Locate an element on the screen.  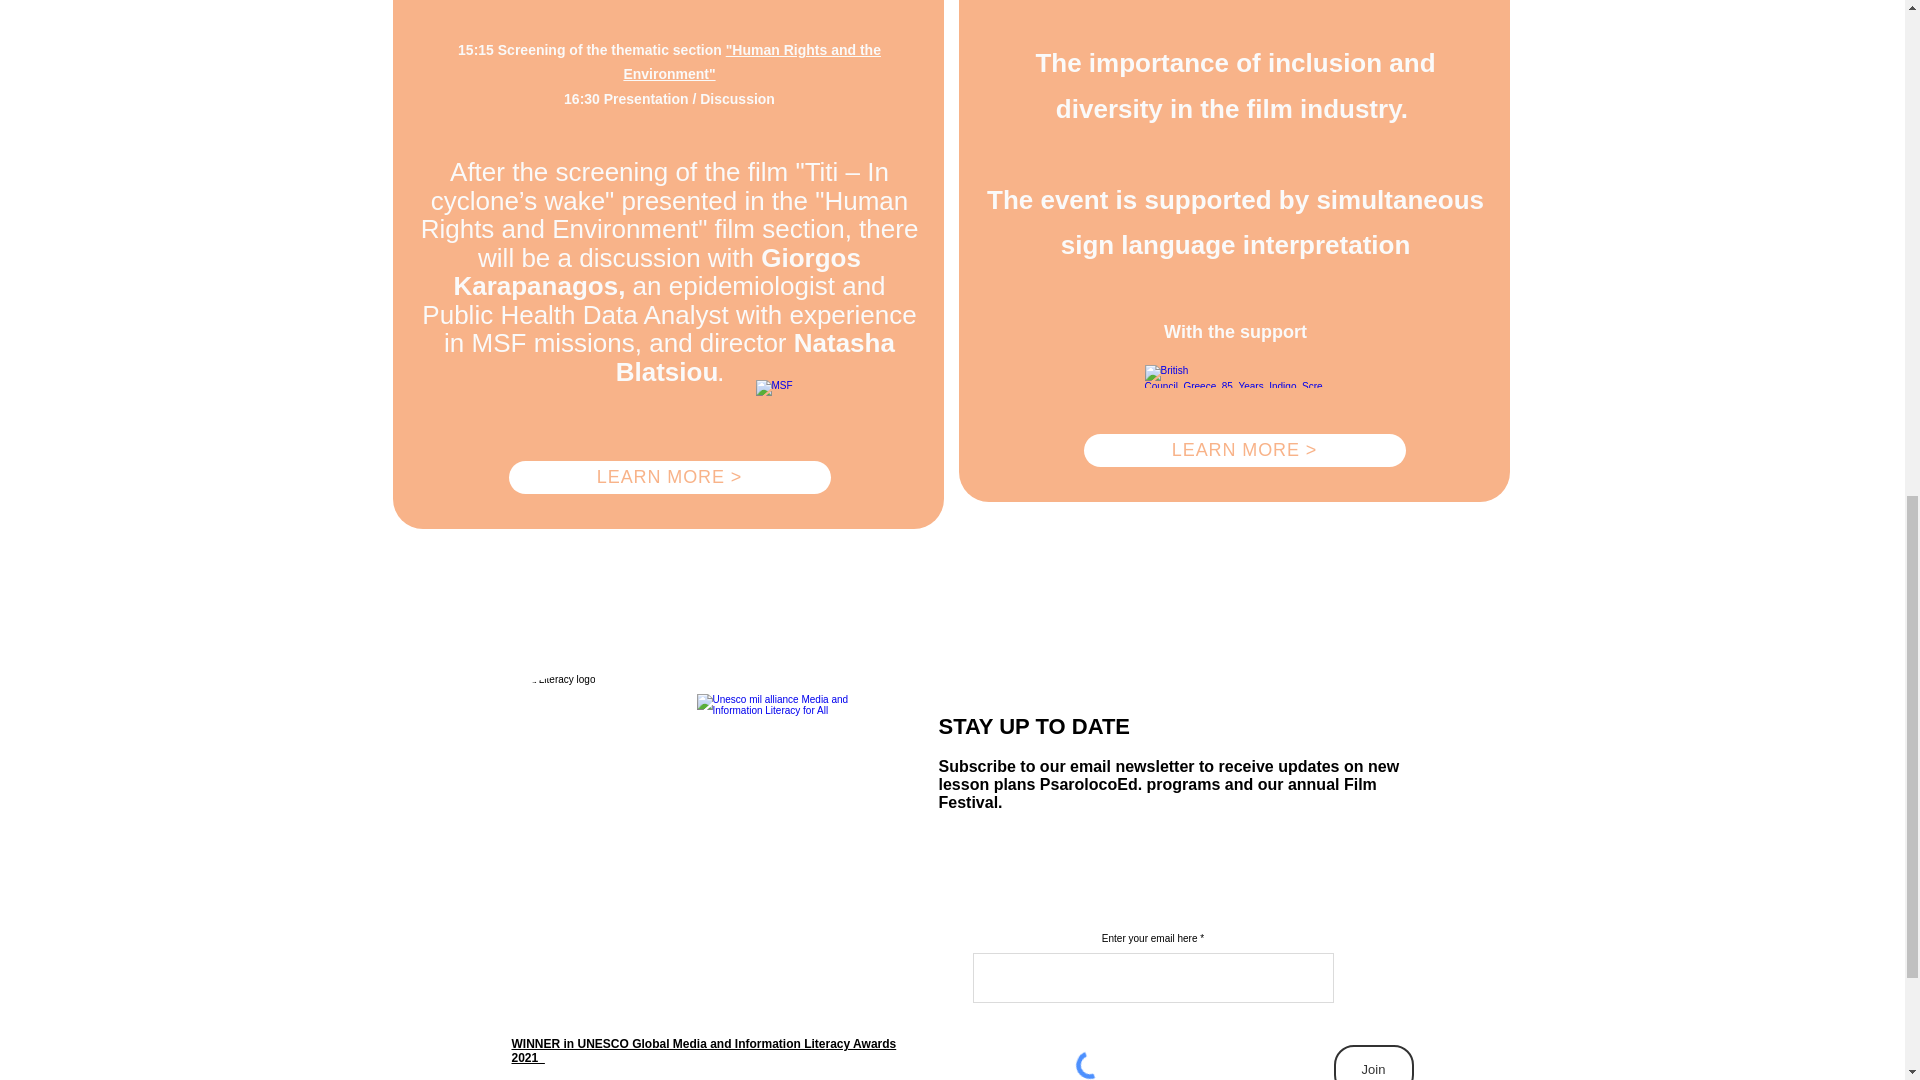
Join is located at coordinates (1374, 1062).